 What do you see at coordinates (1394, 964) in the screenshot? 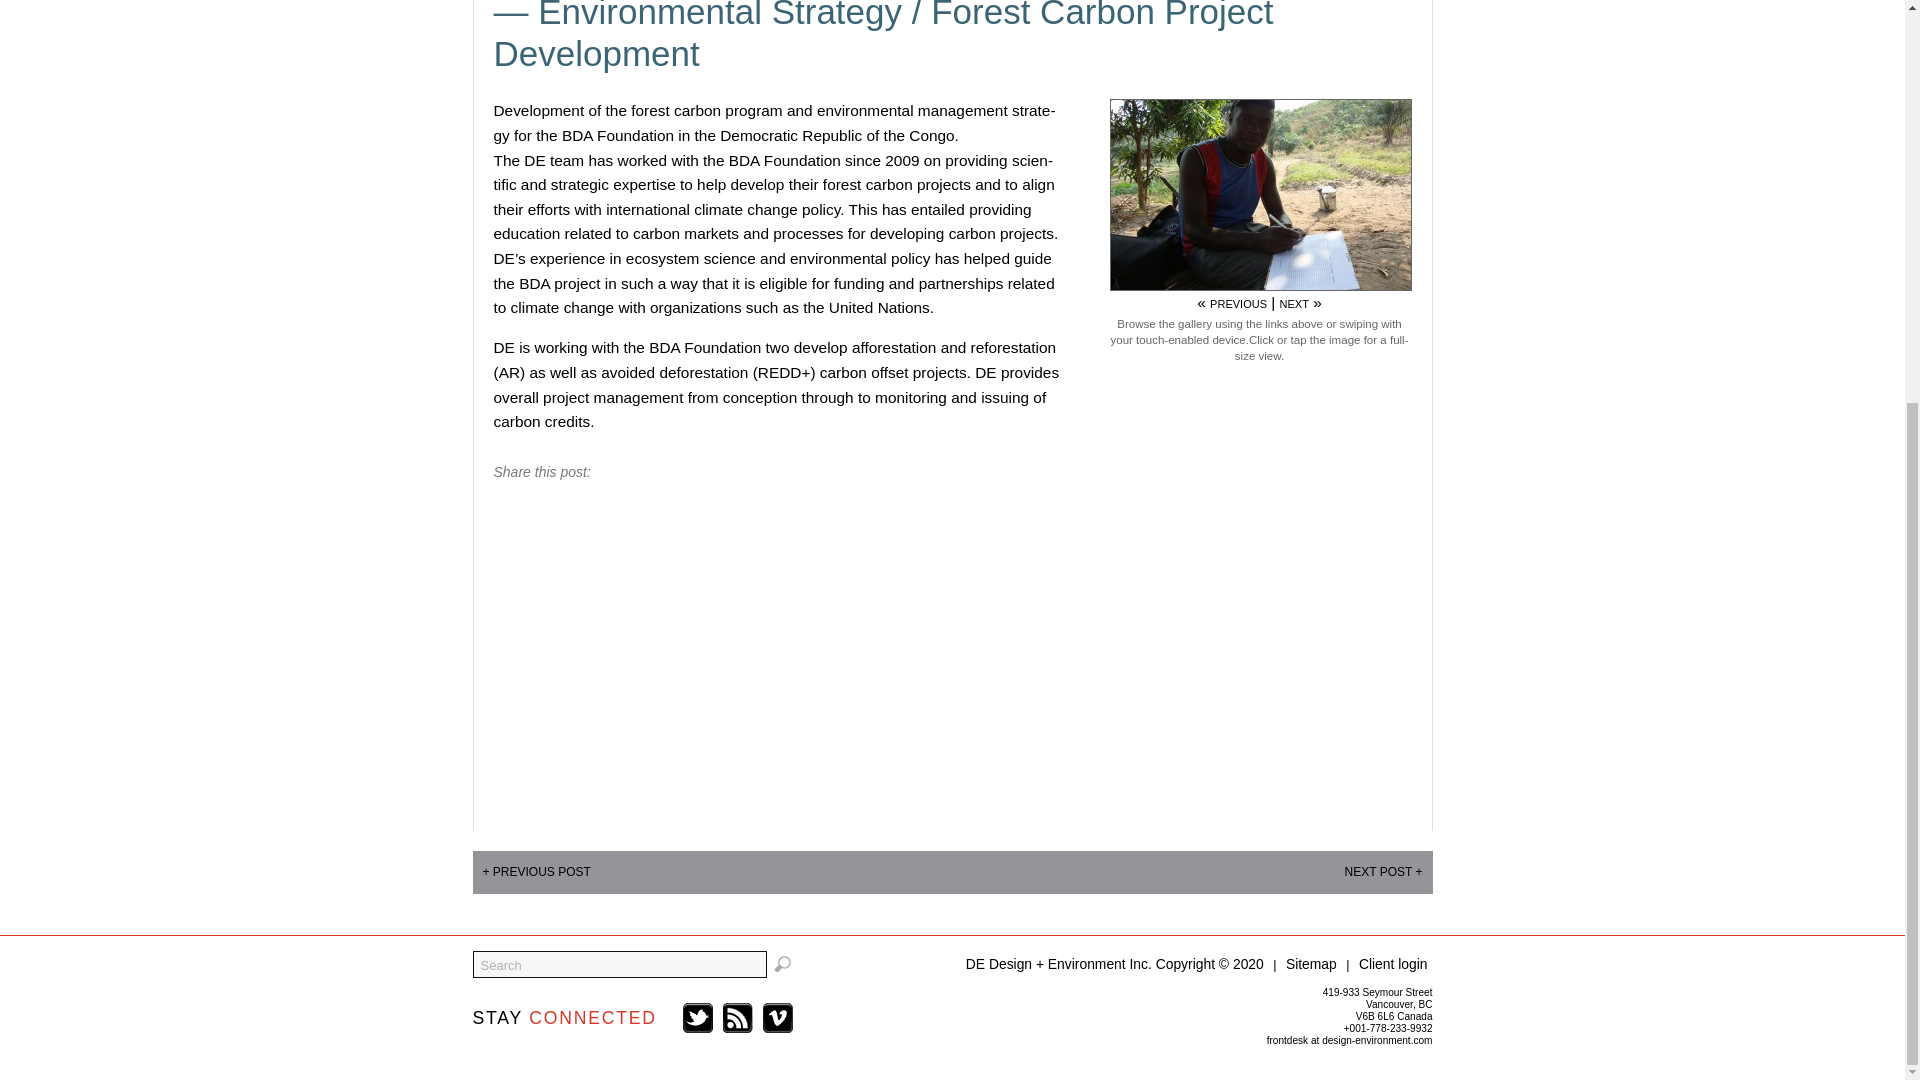
I see `Client login` at bounding box center [1394, 964].